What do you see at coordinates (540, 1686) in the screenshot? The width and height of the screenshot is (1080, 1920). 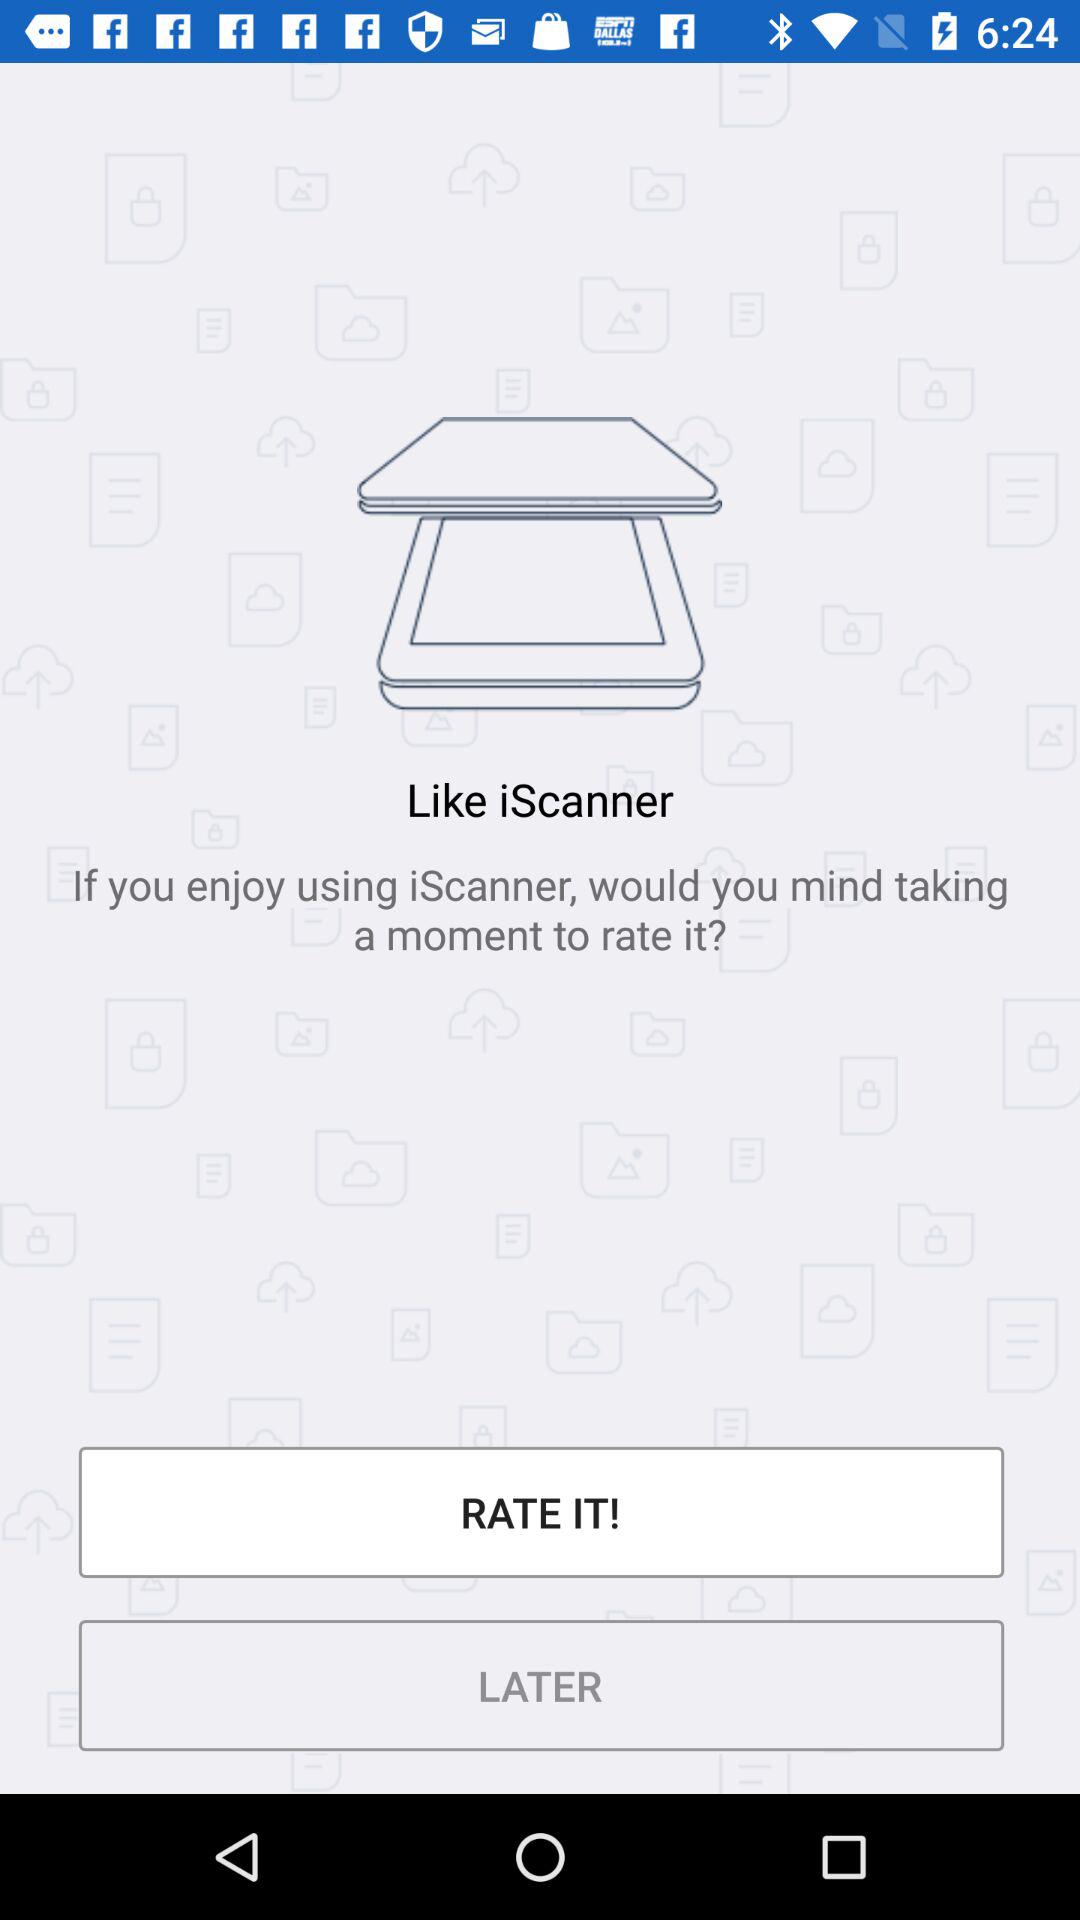 I see `click later` at bounding box center [540, 1686].